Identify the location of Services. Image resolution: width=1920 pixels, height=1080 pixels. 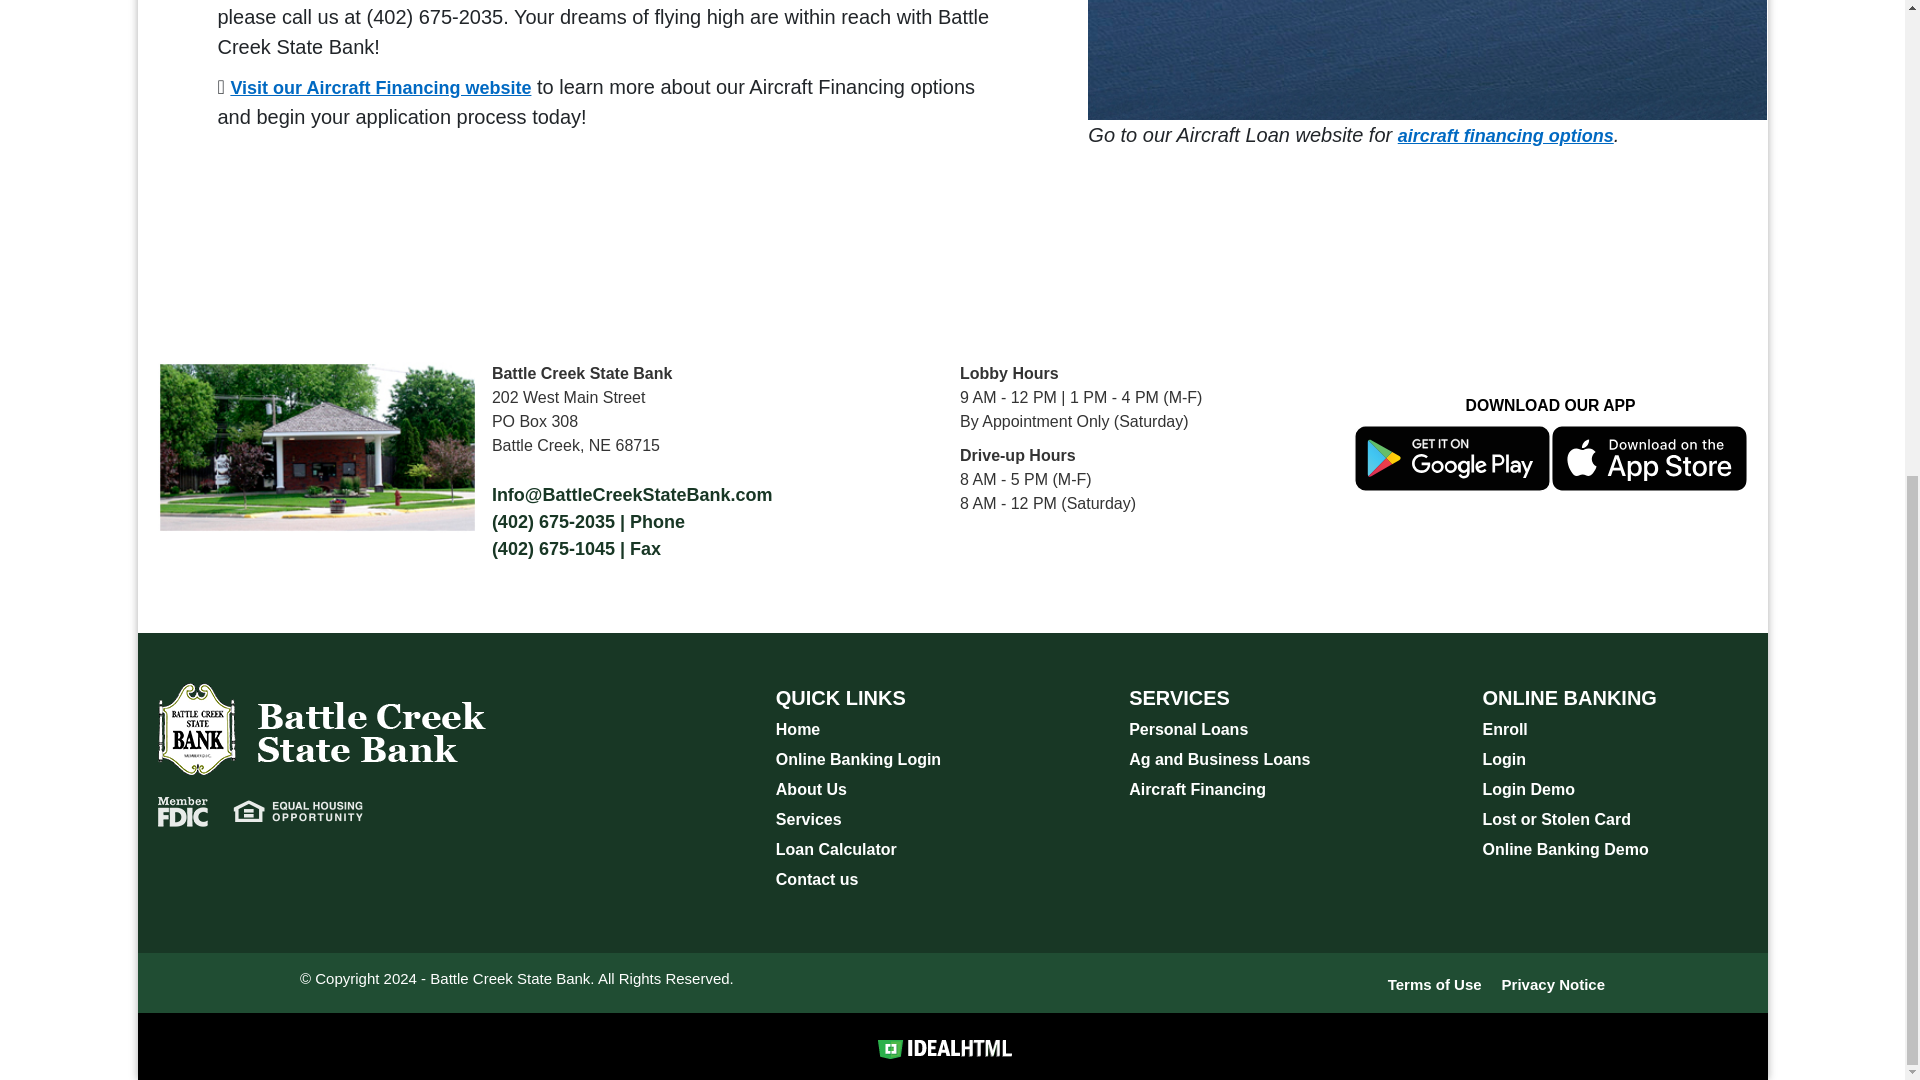
(808, 820).